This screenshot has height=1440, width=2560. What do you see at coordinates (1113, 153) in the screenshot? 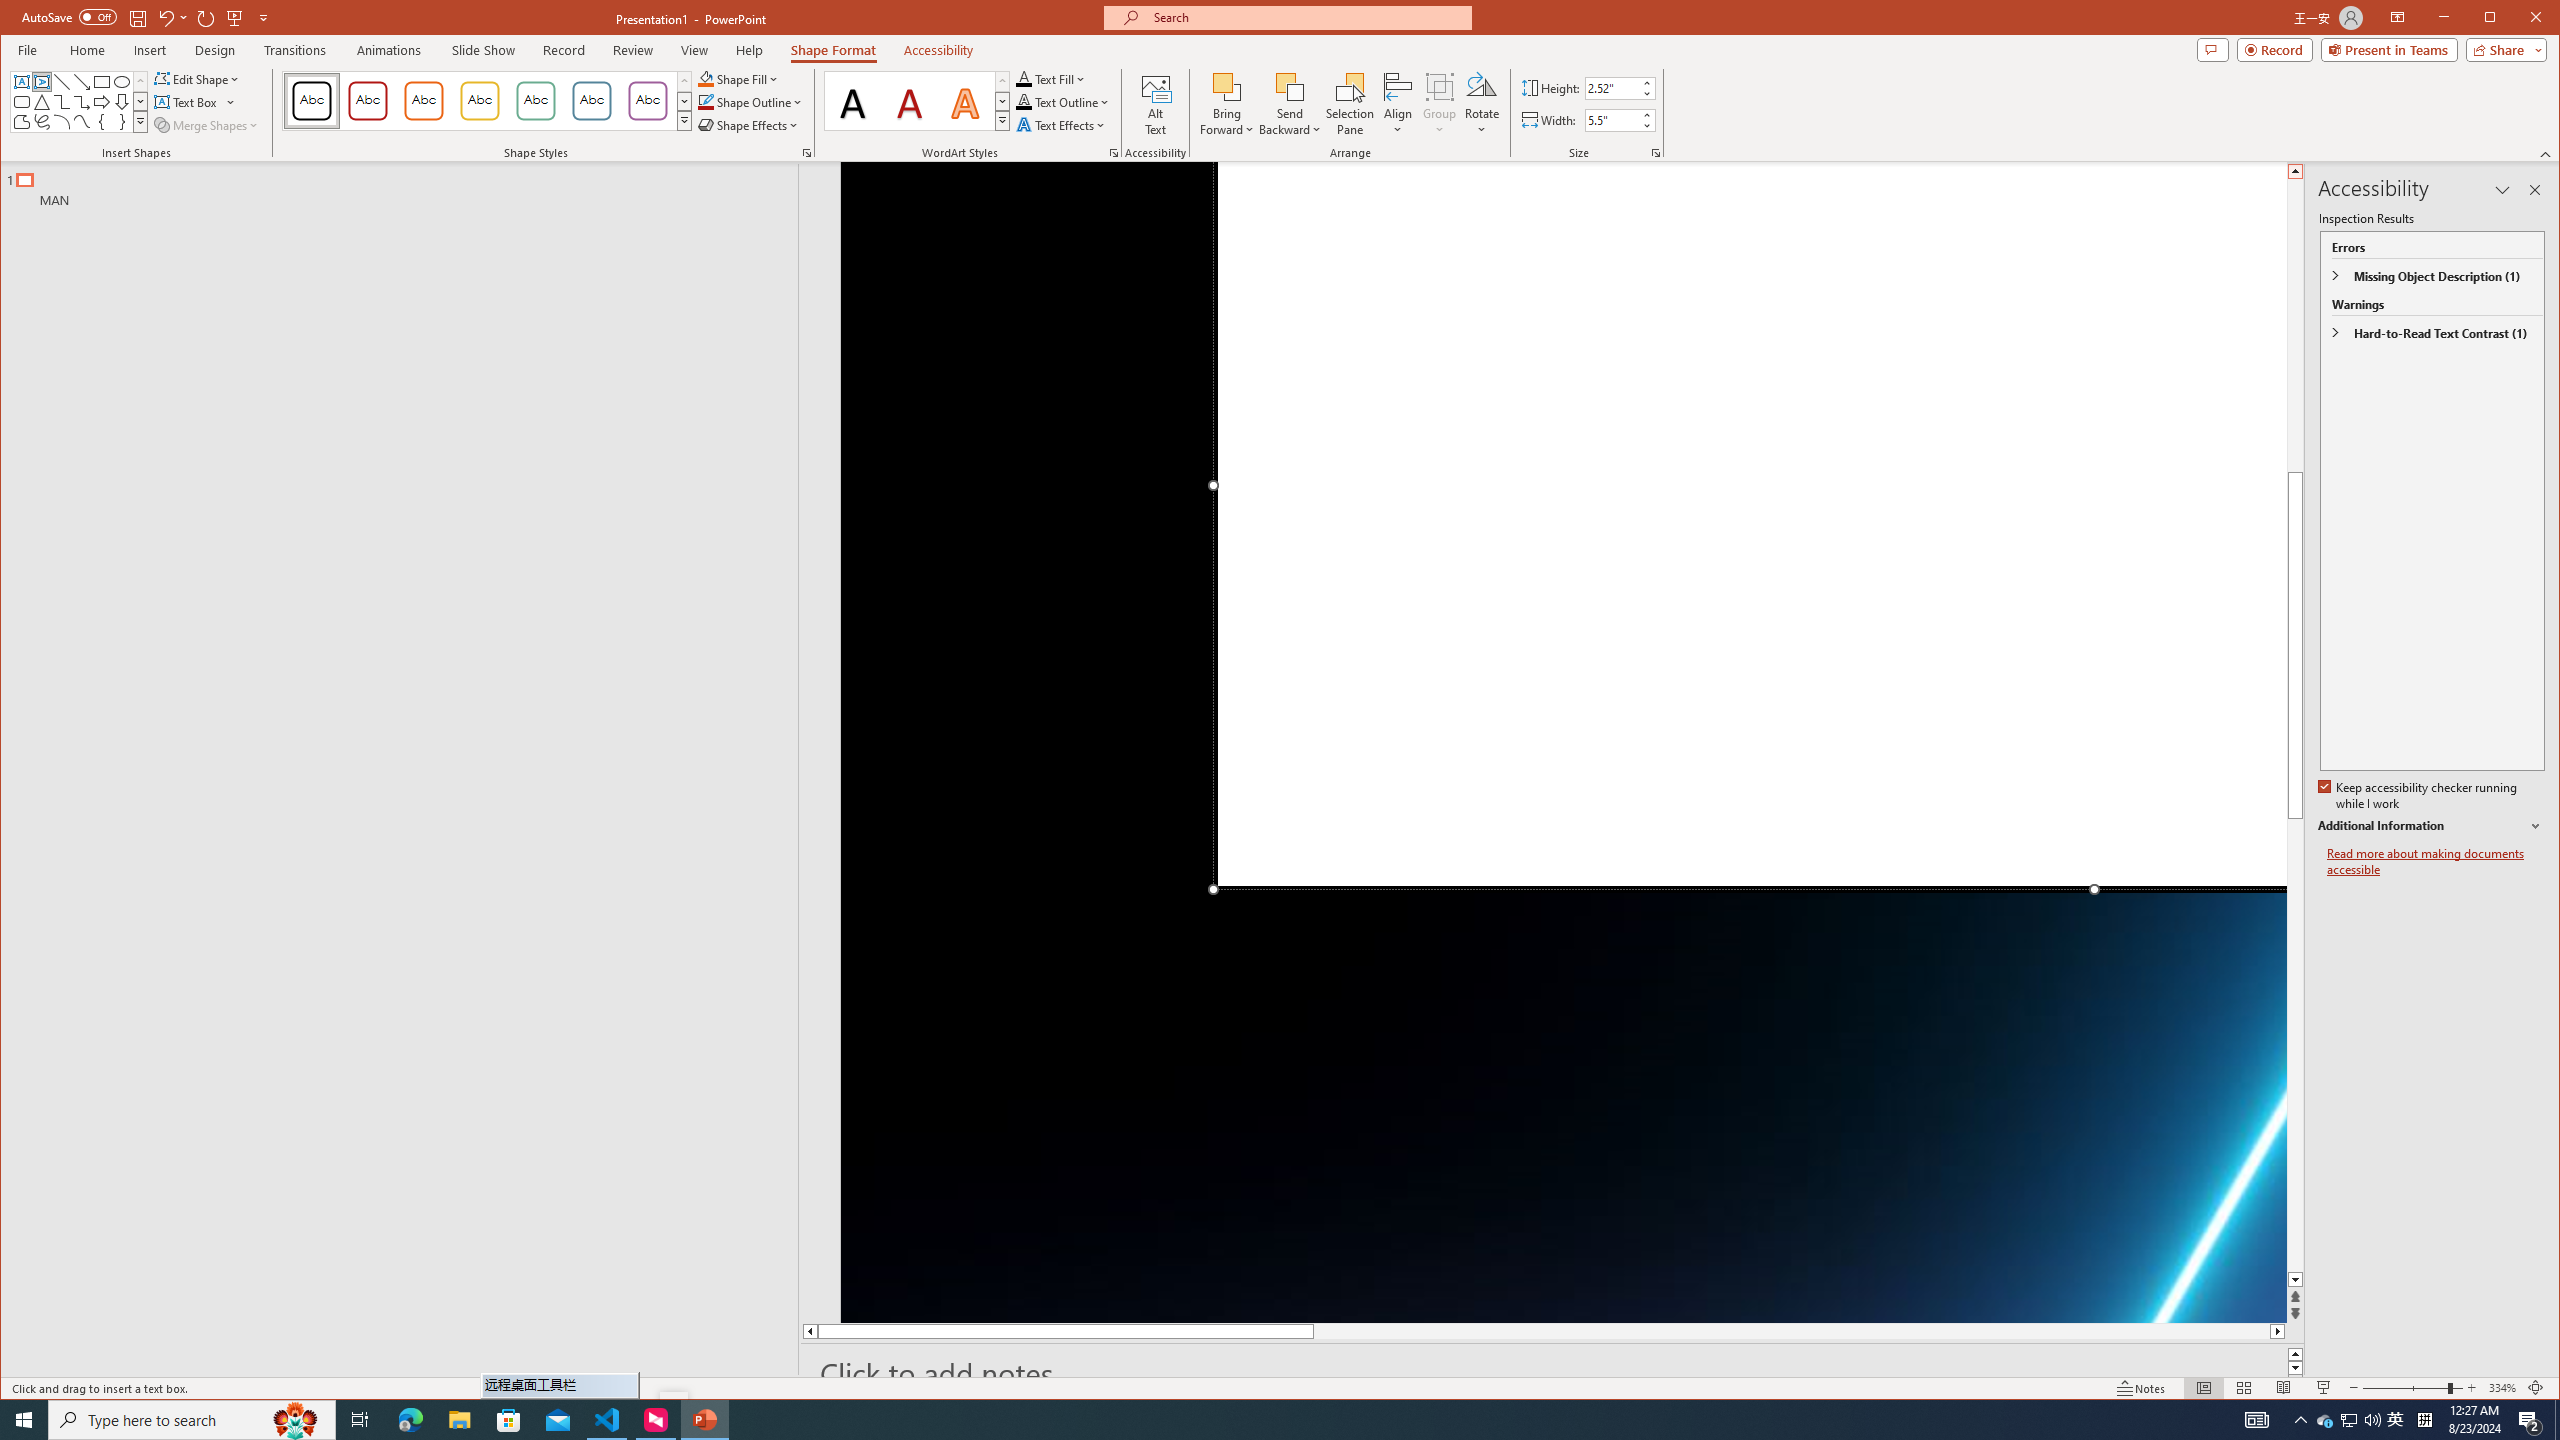
I see `Format Text Effects...` at bounding box center [1113, 153].